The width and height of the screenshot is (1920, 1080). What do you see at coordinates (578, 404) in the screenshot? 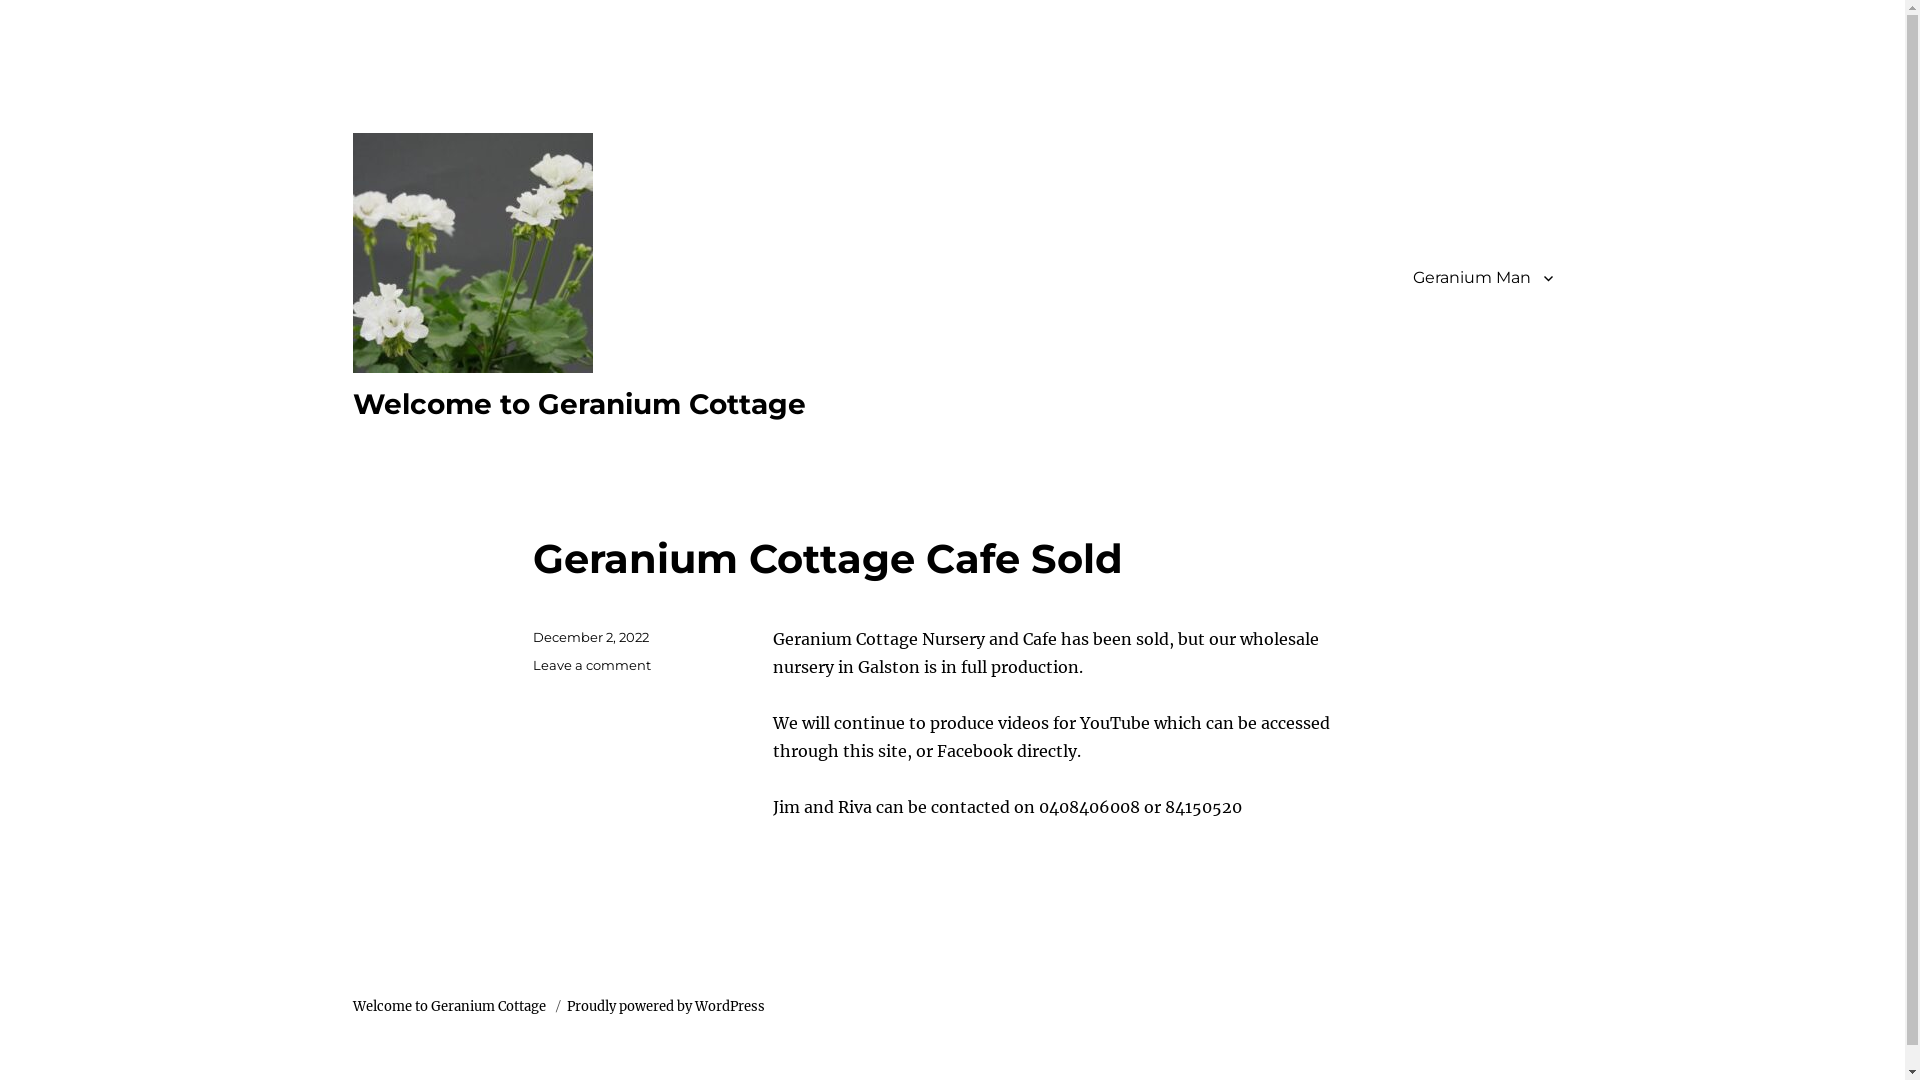
I see `Welcome to Geranium Cottage` at bounding box center [578, 404].